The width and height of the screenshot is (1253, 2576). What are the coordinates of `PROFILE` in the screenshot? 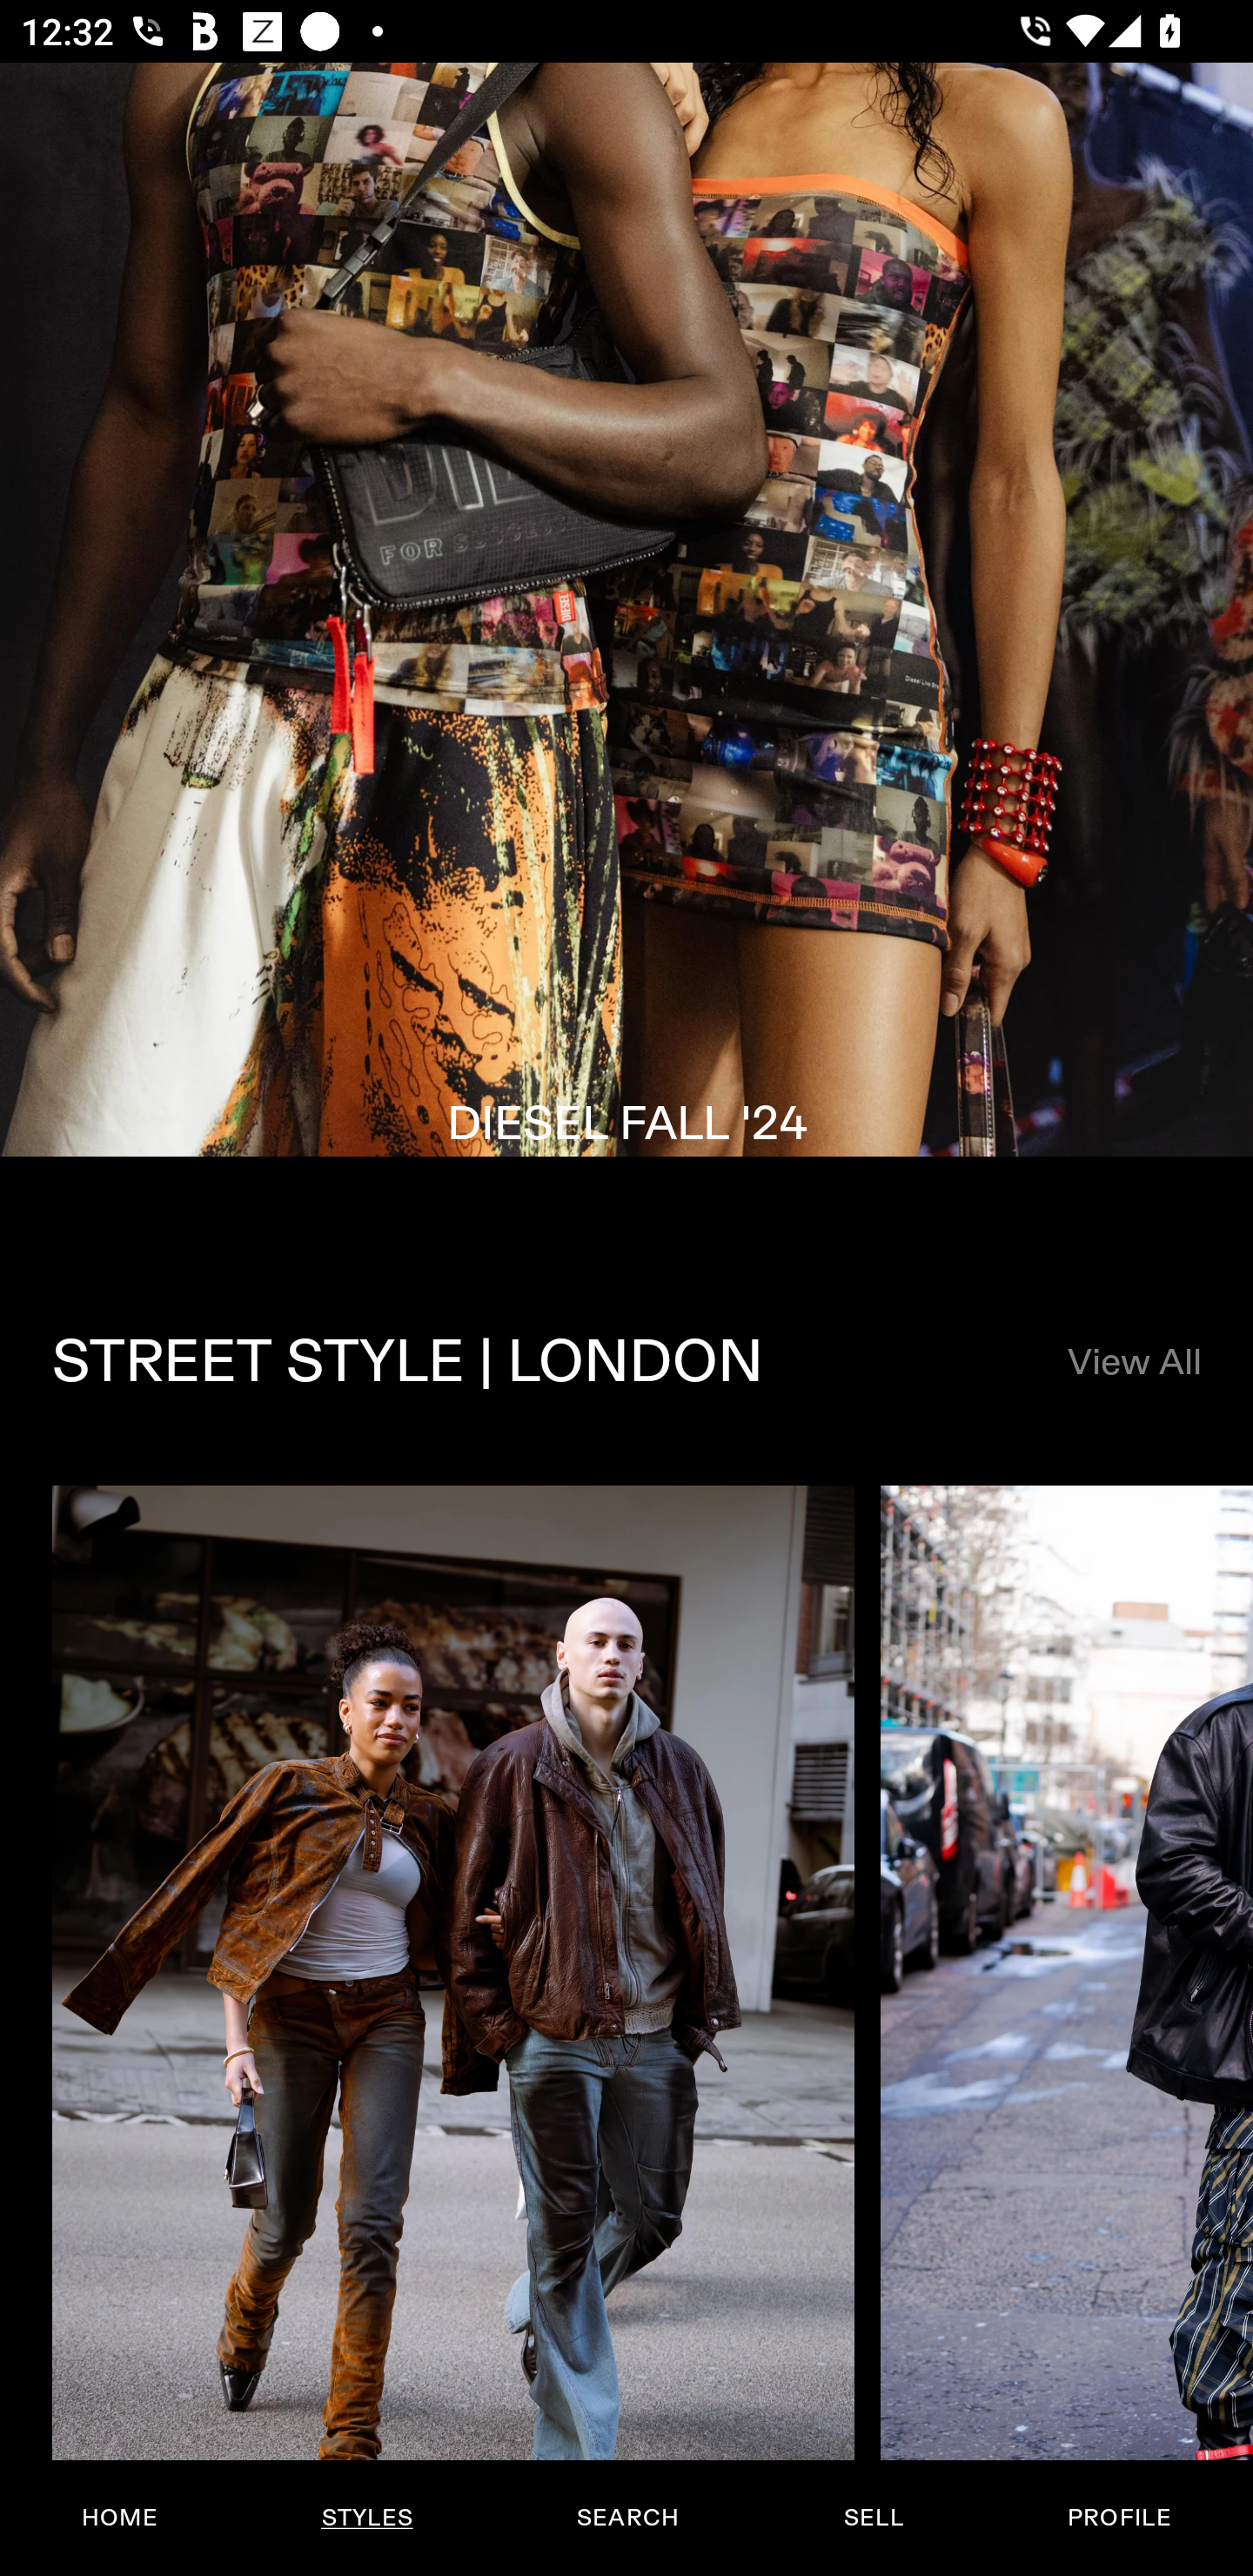 It's located at (1119, 2518).